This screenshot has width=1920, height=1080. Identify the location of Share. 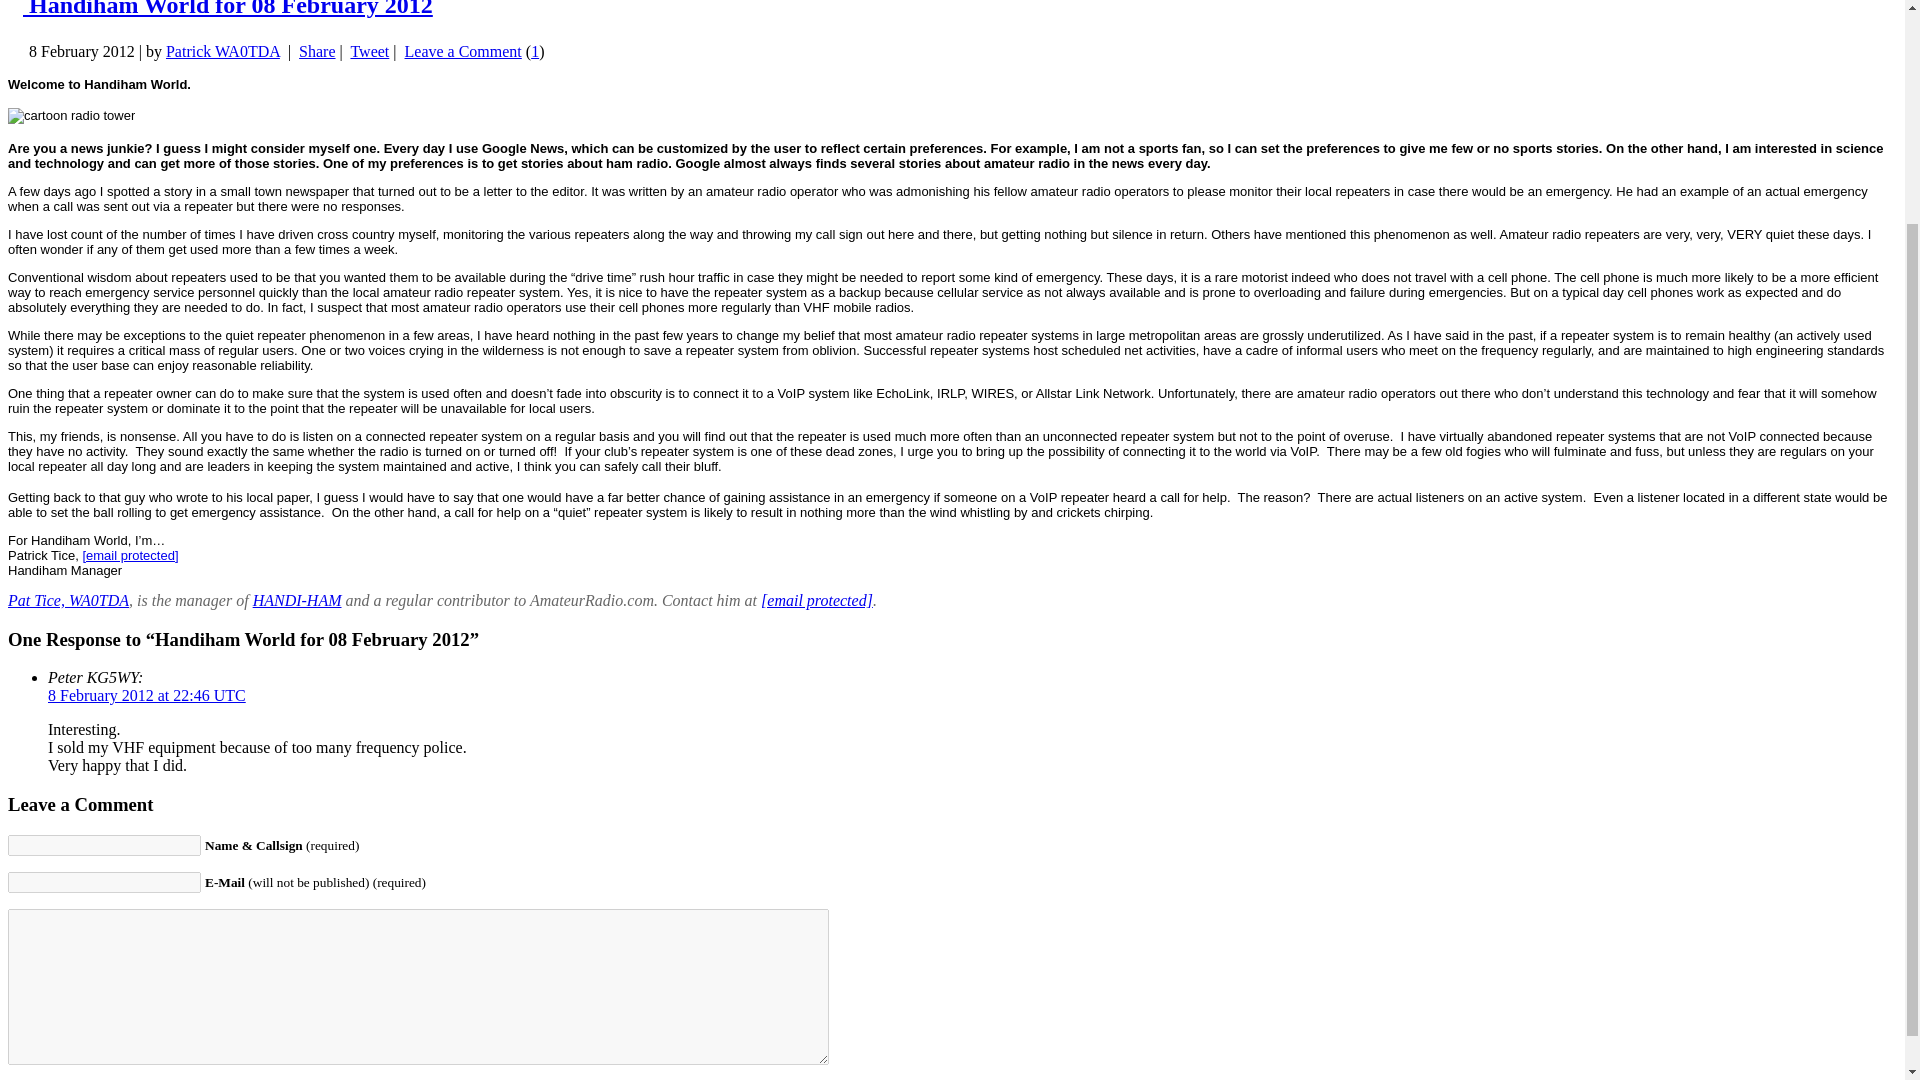
(316, 52).